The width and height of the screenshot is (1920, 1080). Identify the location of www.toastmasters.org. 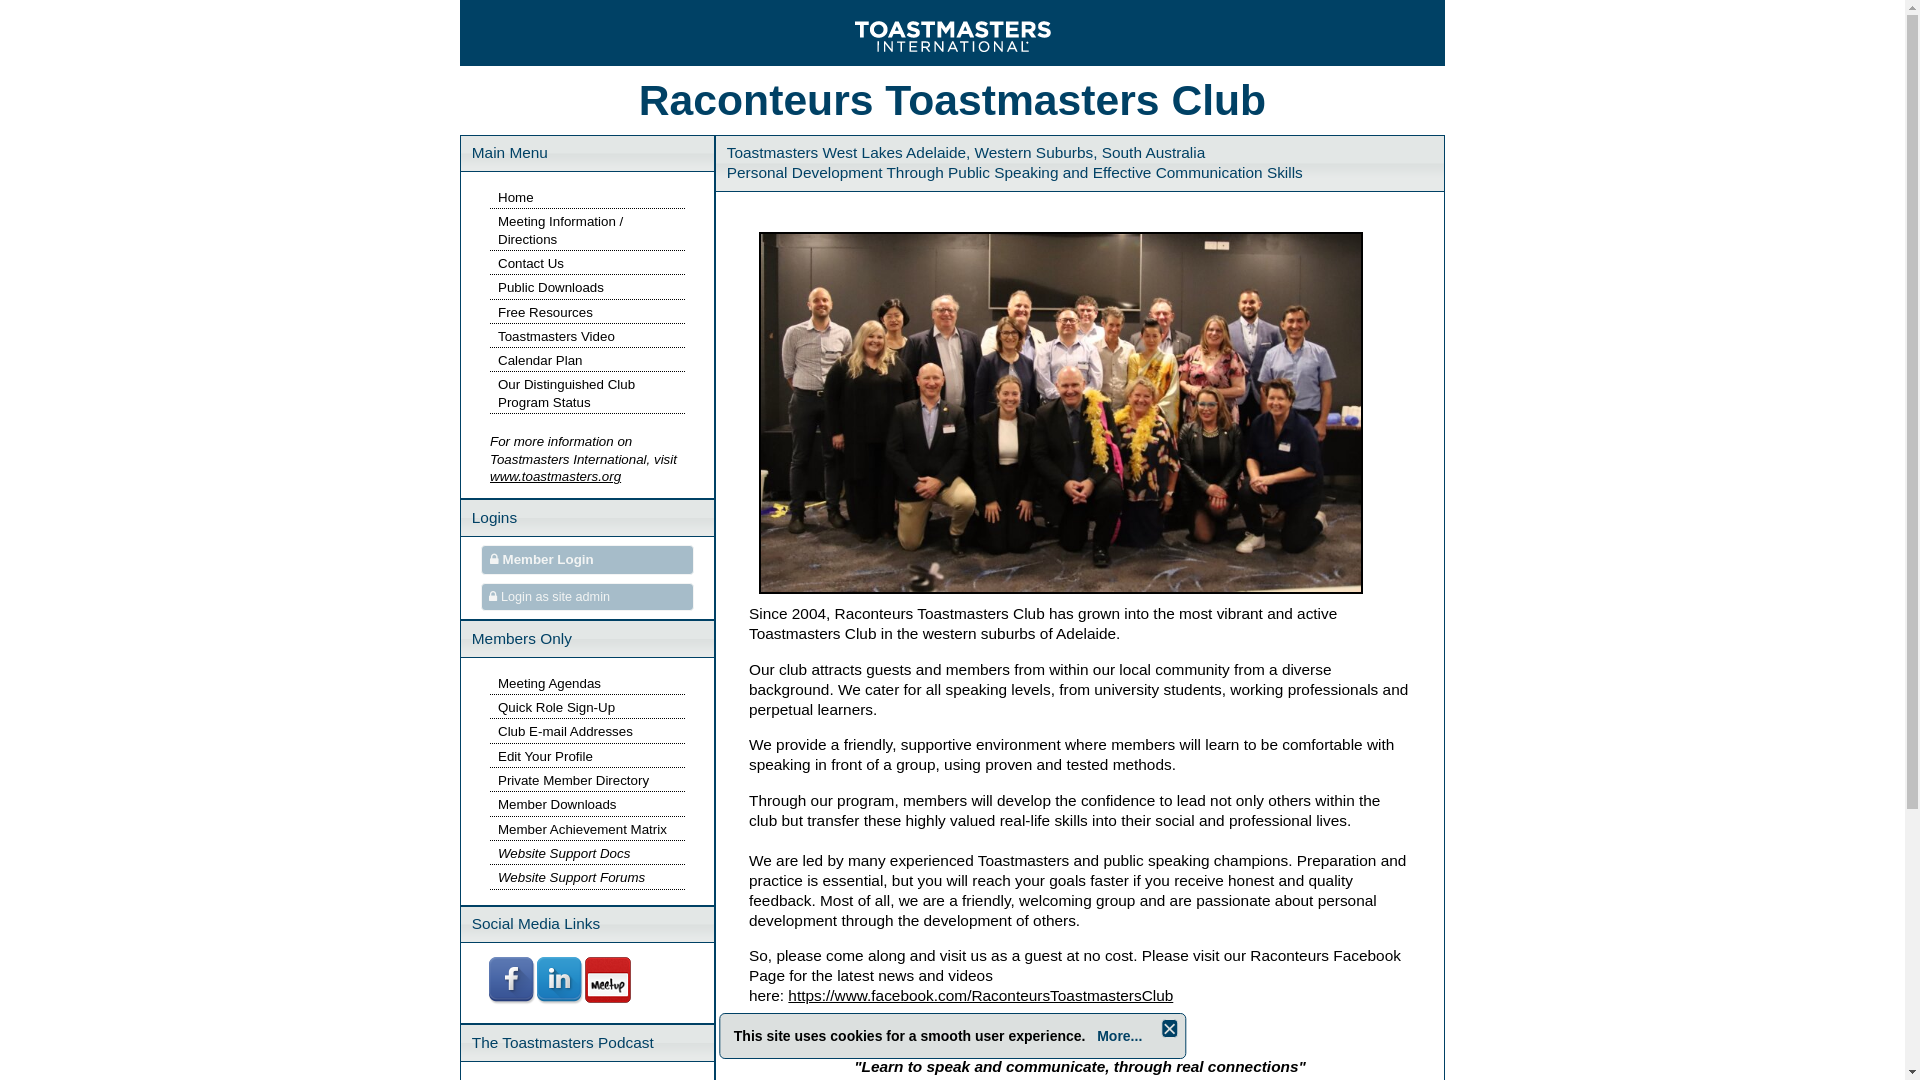
(555, 476).